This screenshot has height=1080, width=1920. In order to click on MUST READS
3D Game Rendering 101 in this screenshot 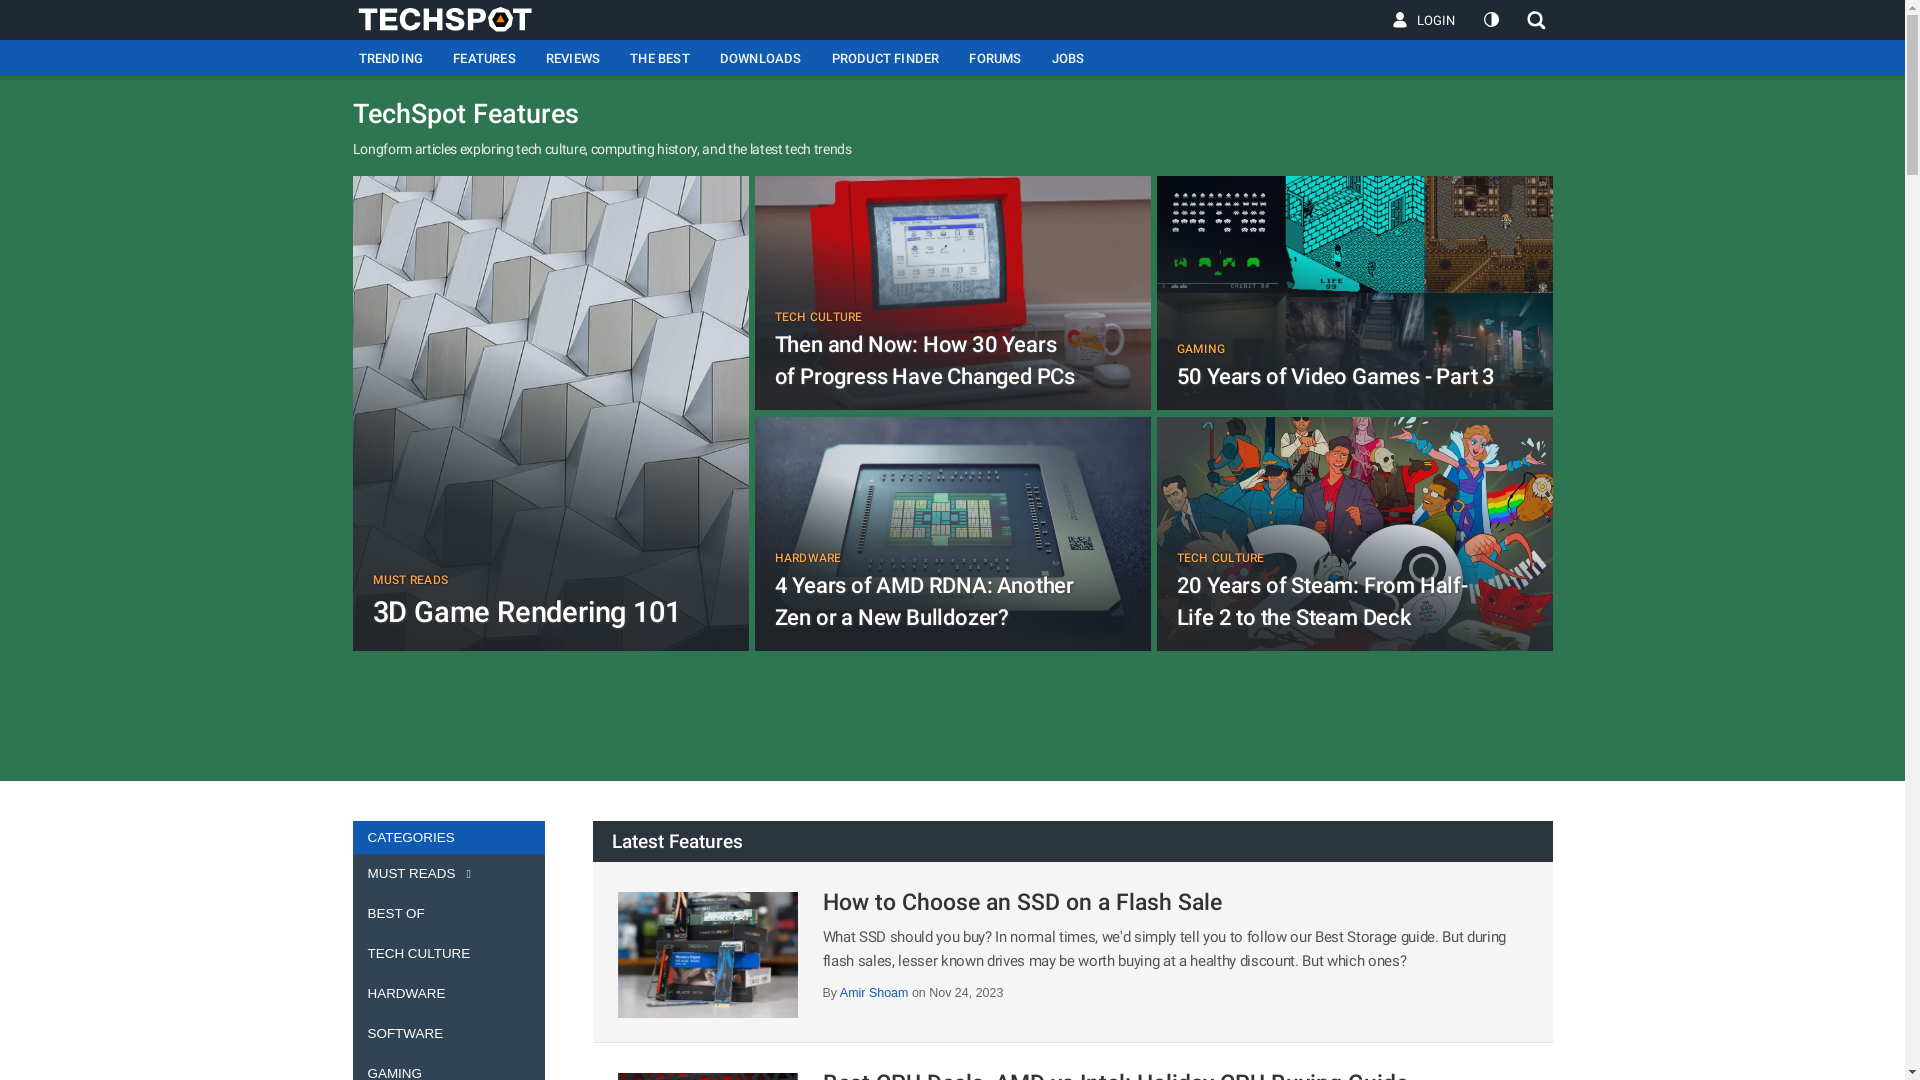, I will do `click(550, 422)`.